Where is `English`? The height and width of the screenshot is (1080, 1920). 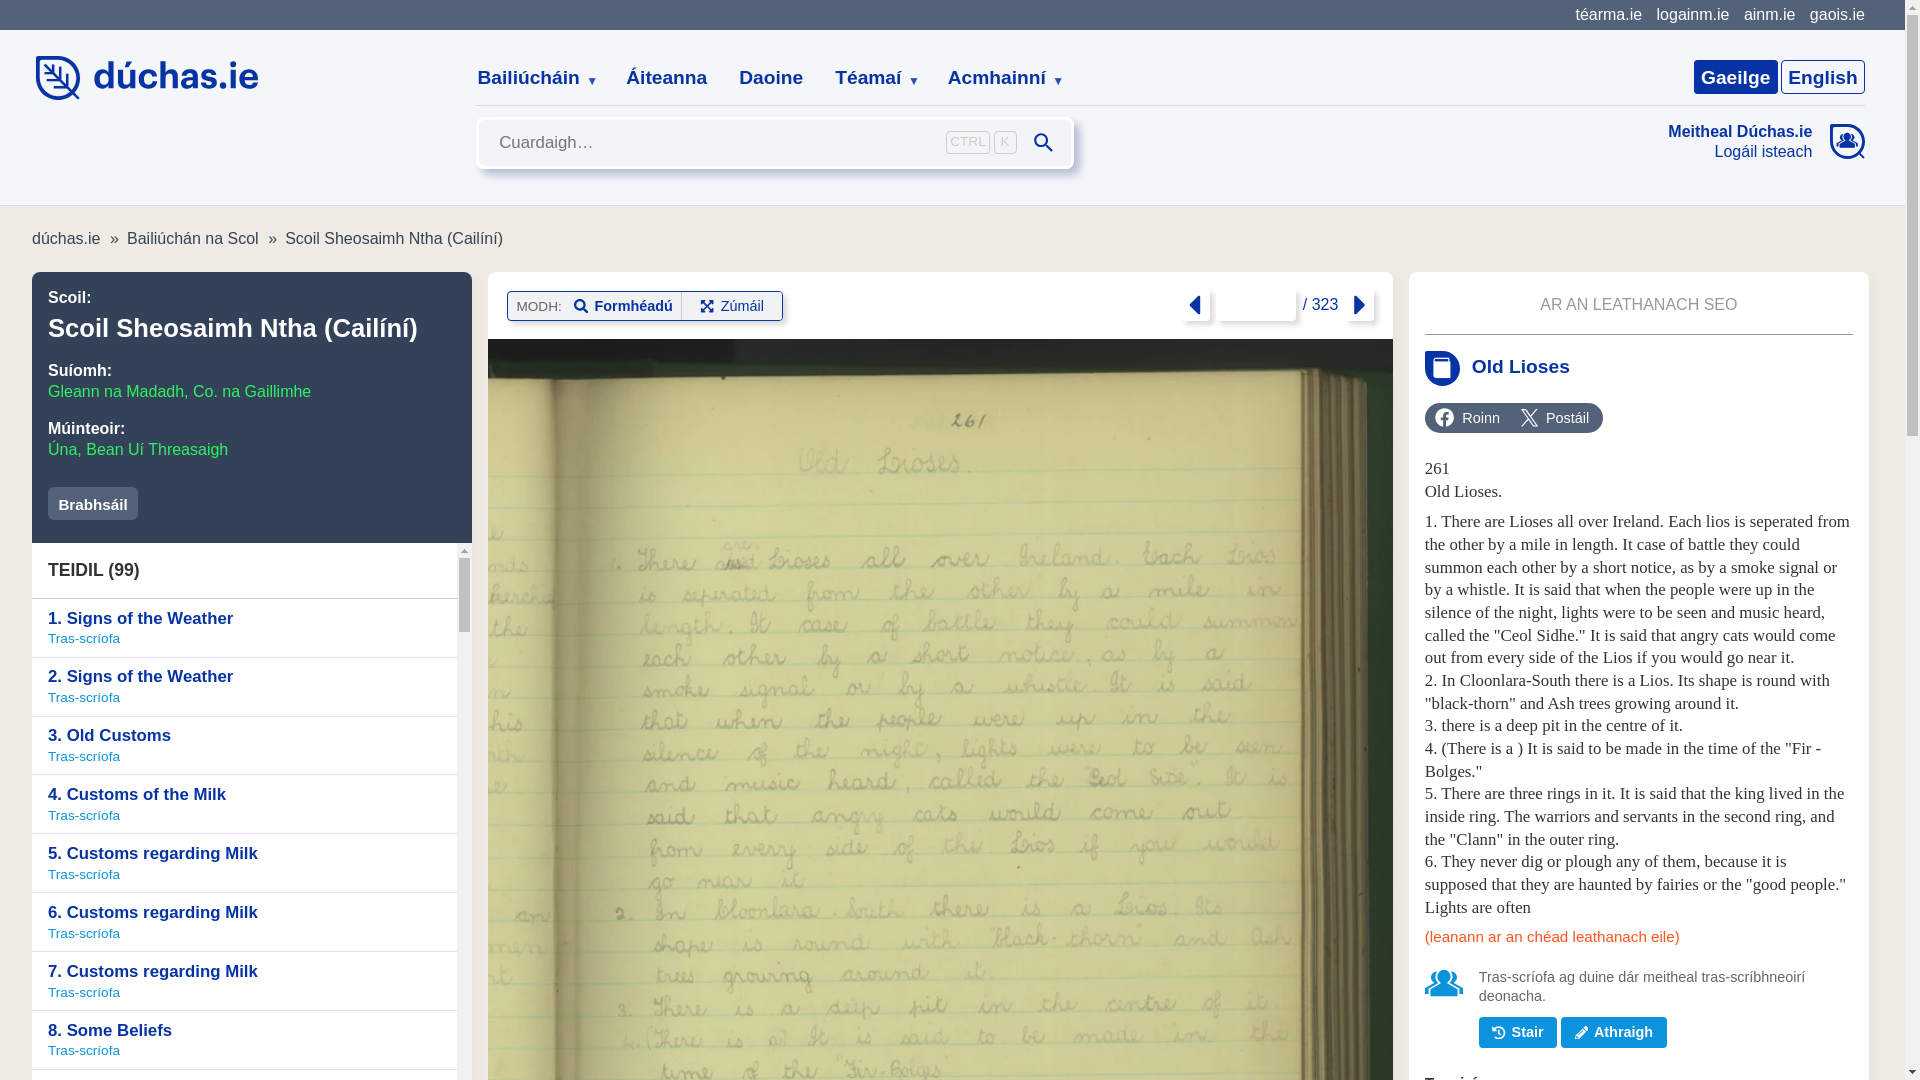 English is located at coordinates (1822, 76).